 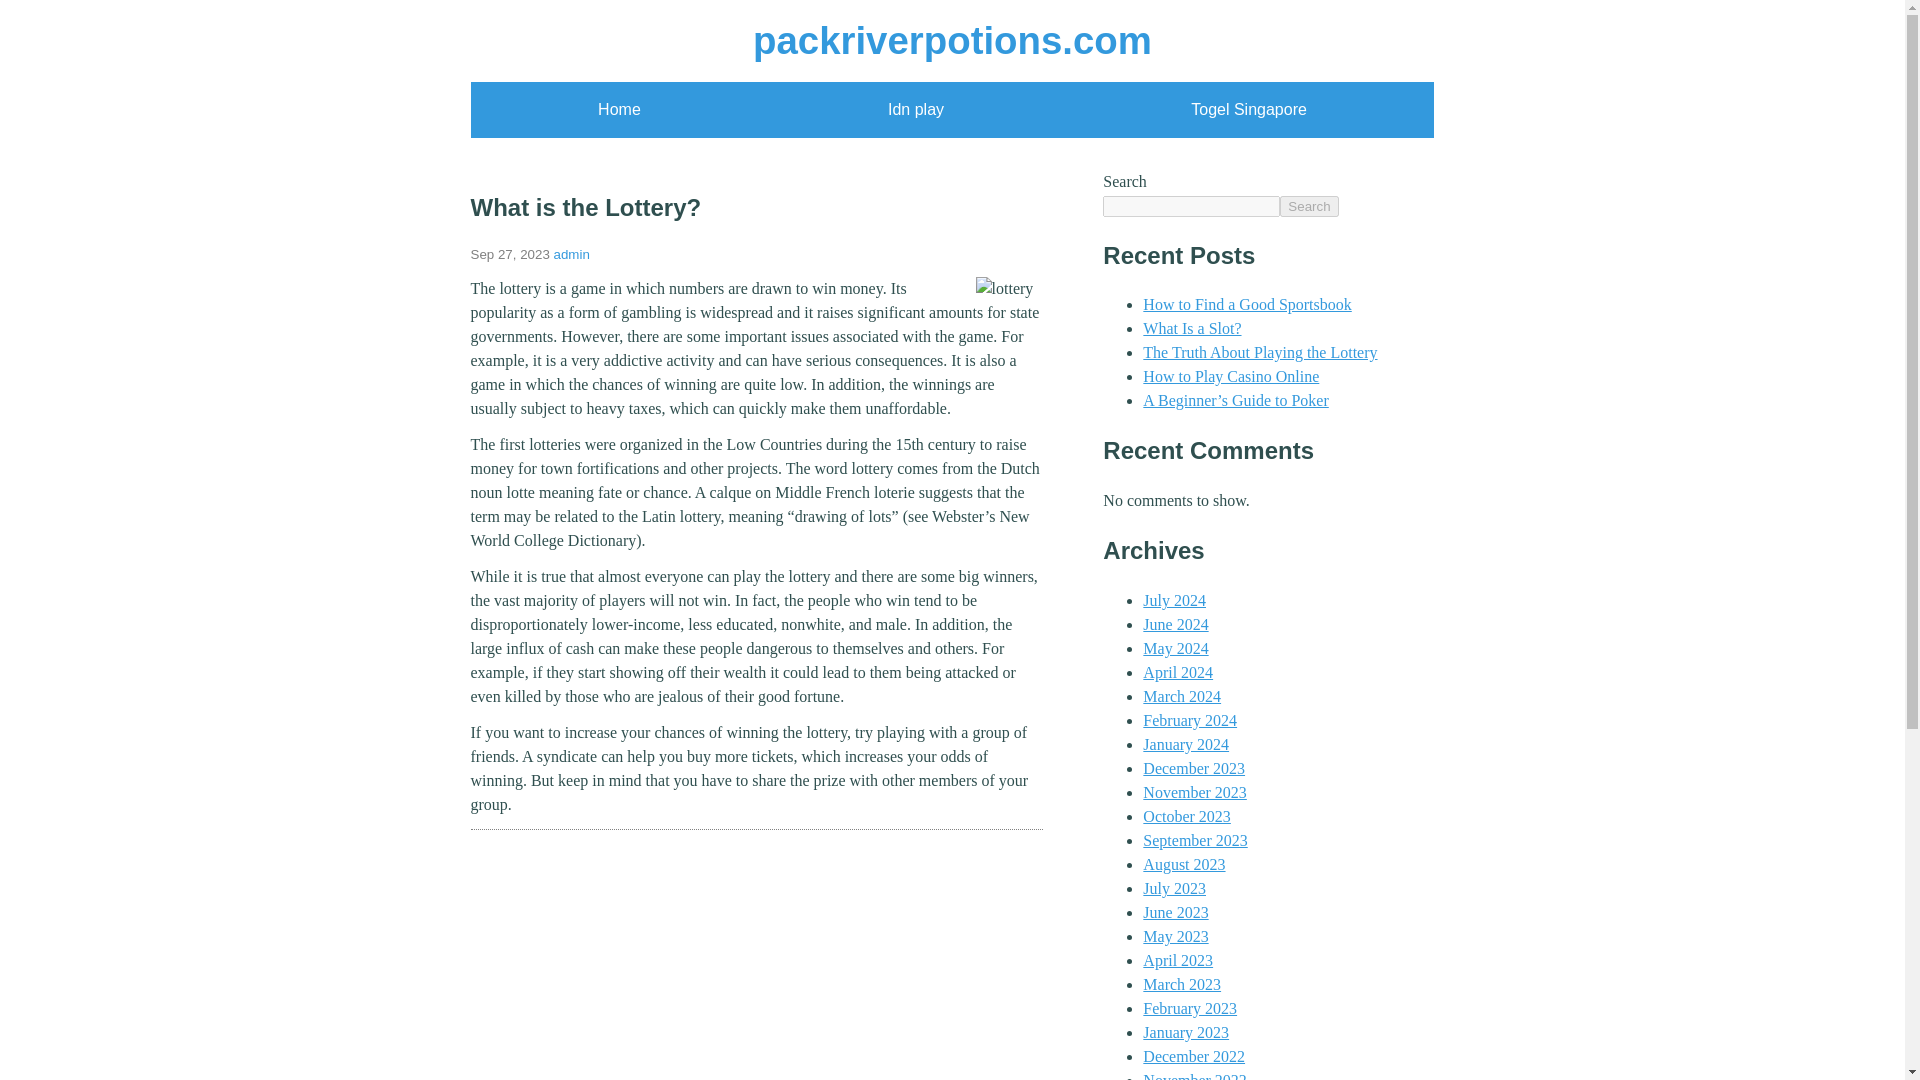 I want to click on July 2024, so click(x=1174, y=600).